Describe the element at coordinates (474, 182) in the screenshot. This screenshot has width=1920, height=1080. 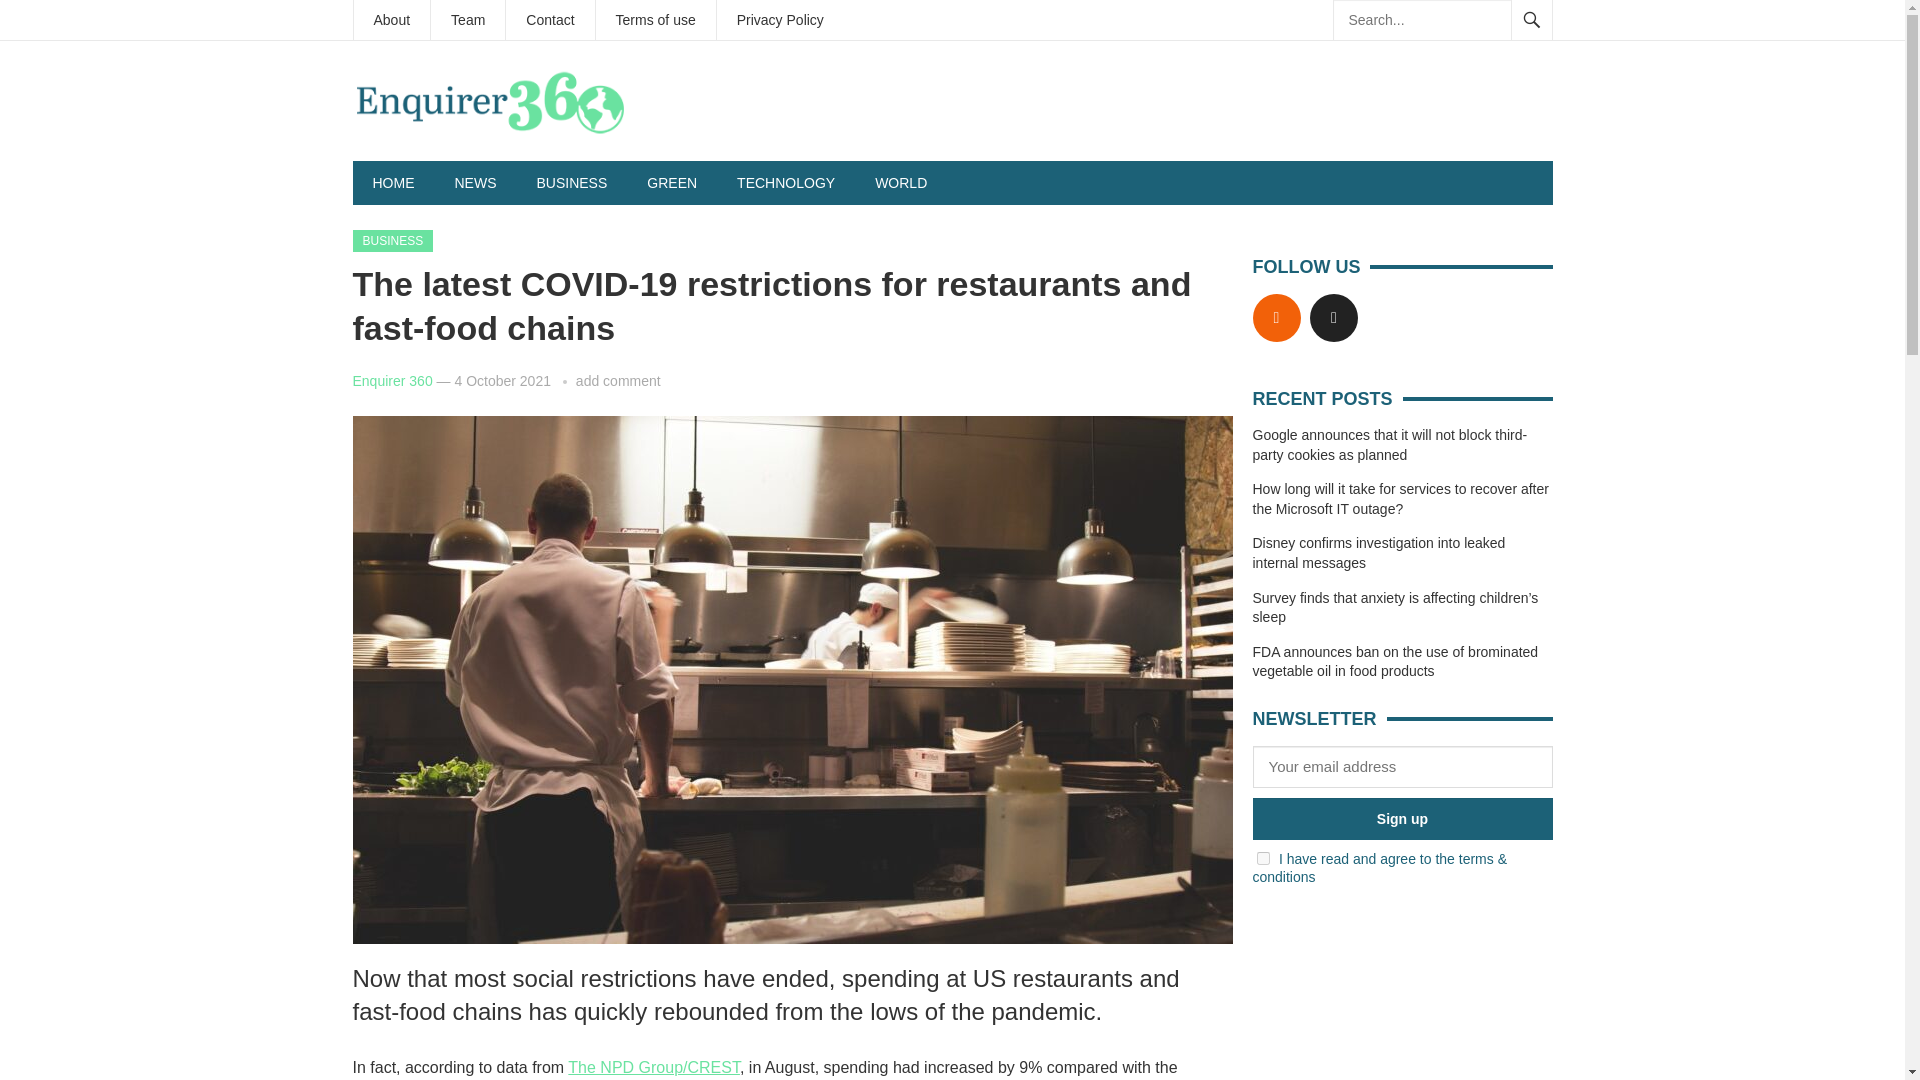
I see `NEWS` at that location.